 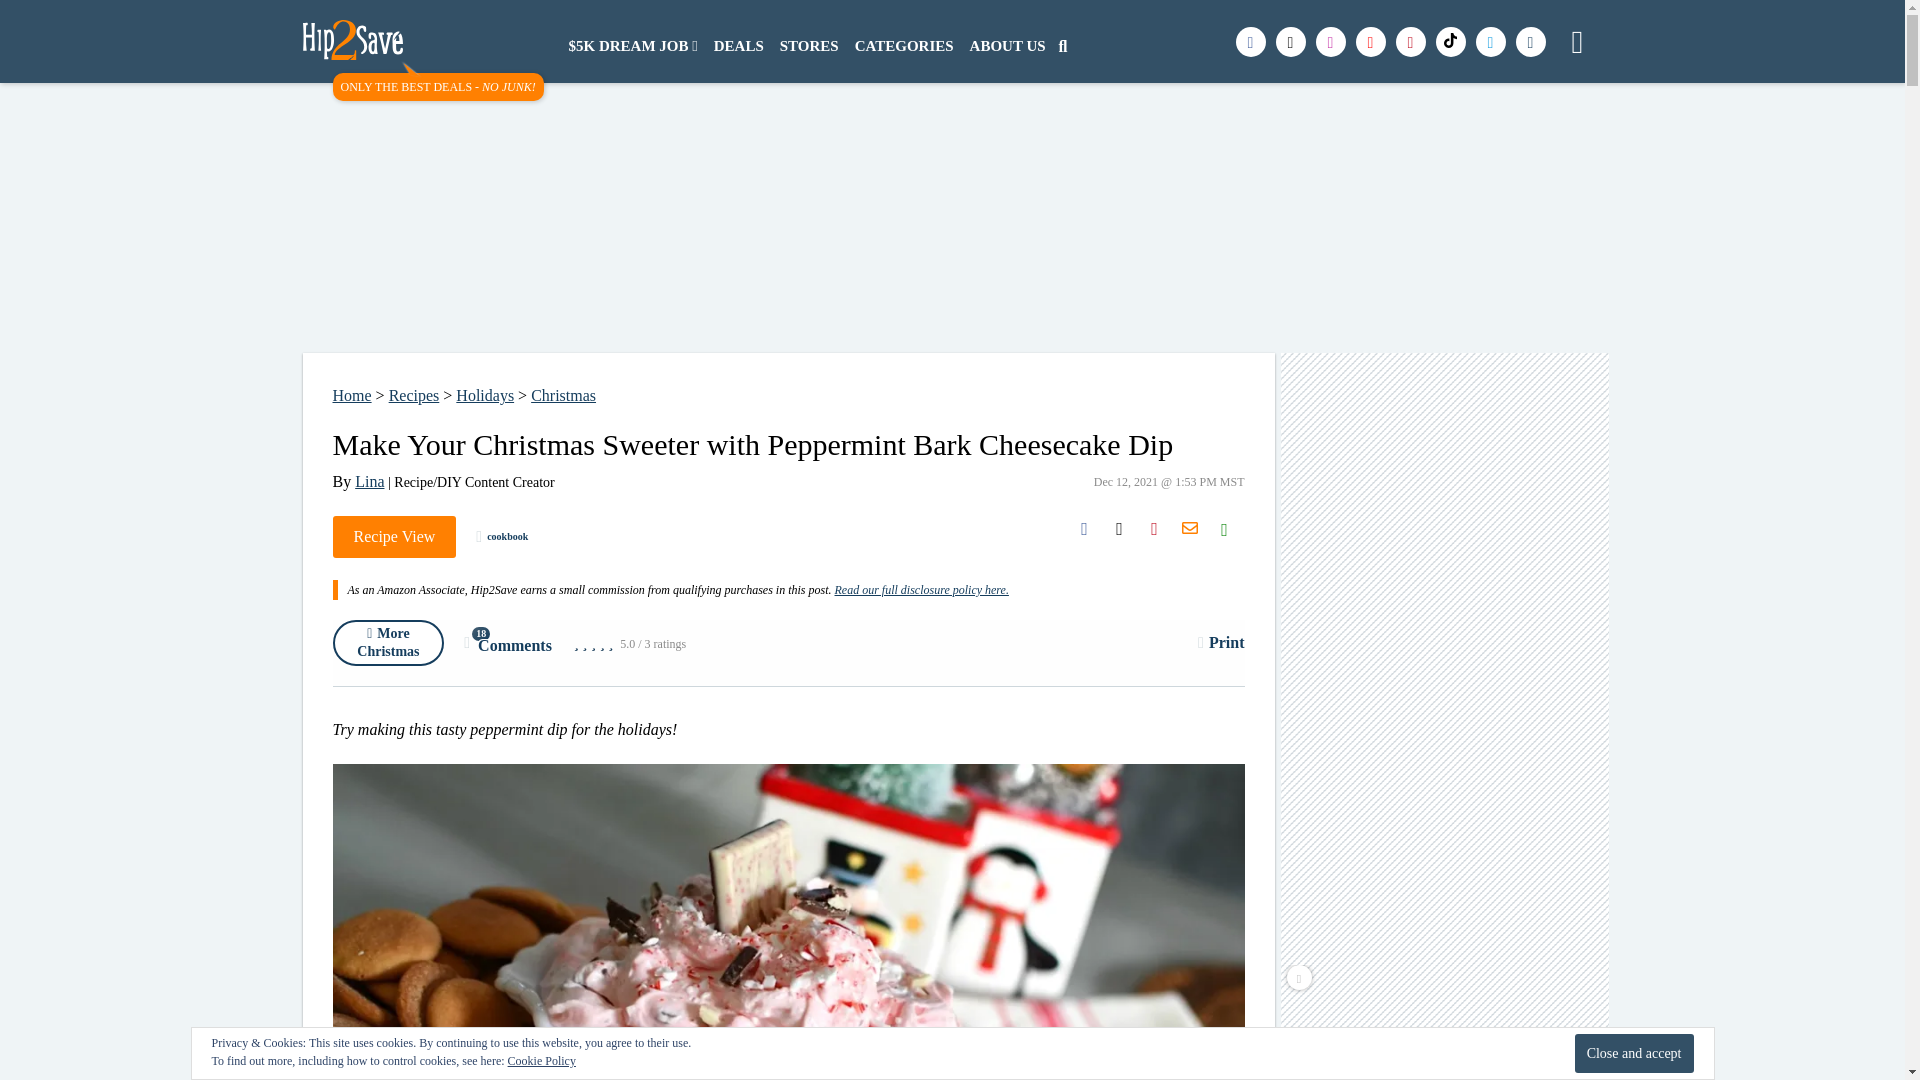 I want to click on Lina, so click(x=370, y=482).